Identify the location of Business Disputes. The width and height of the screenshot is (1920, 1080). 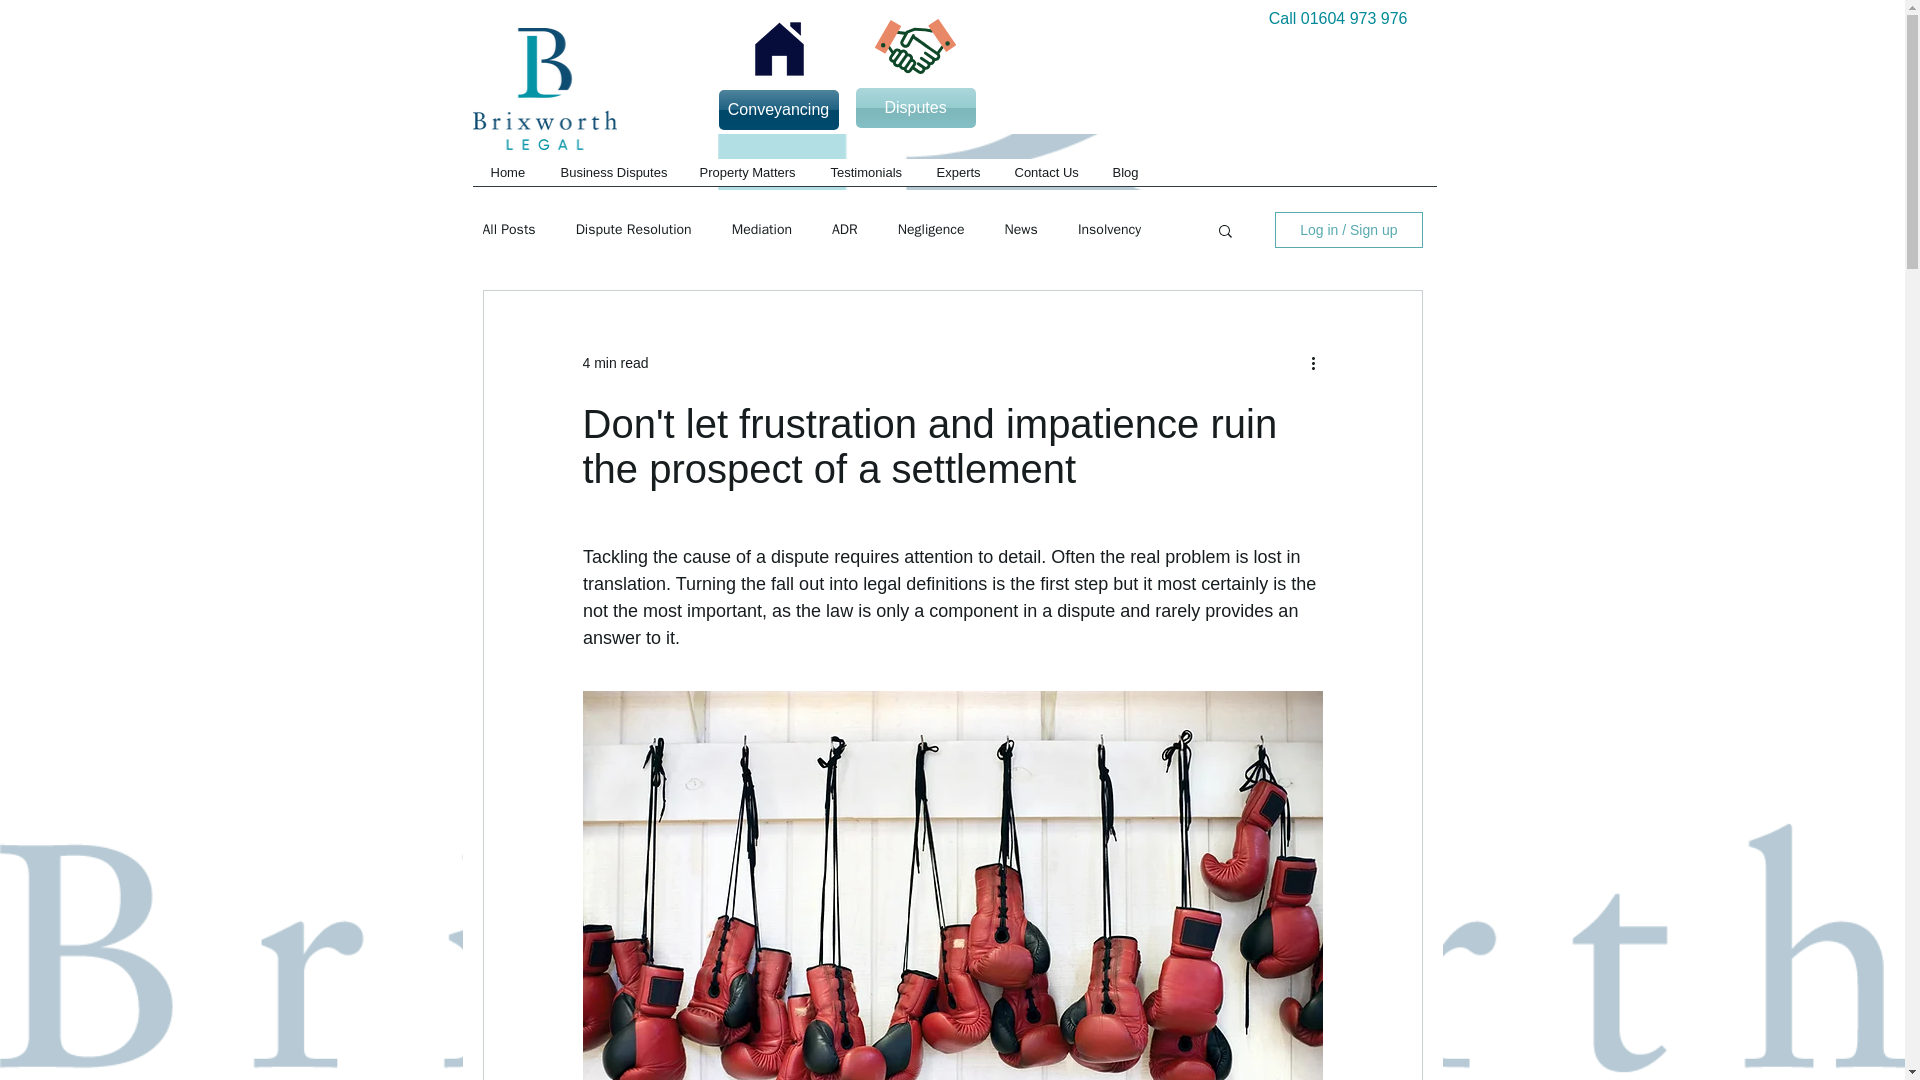
(611, 178).